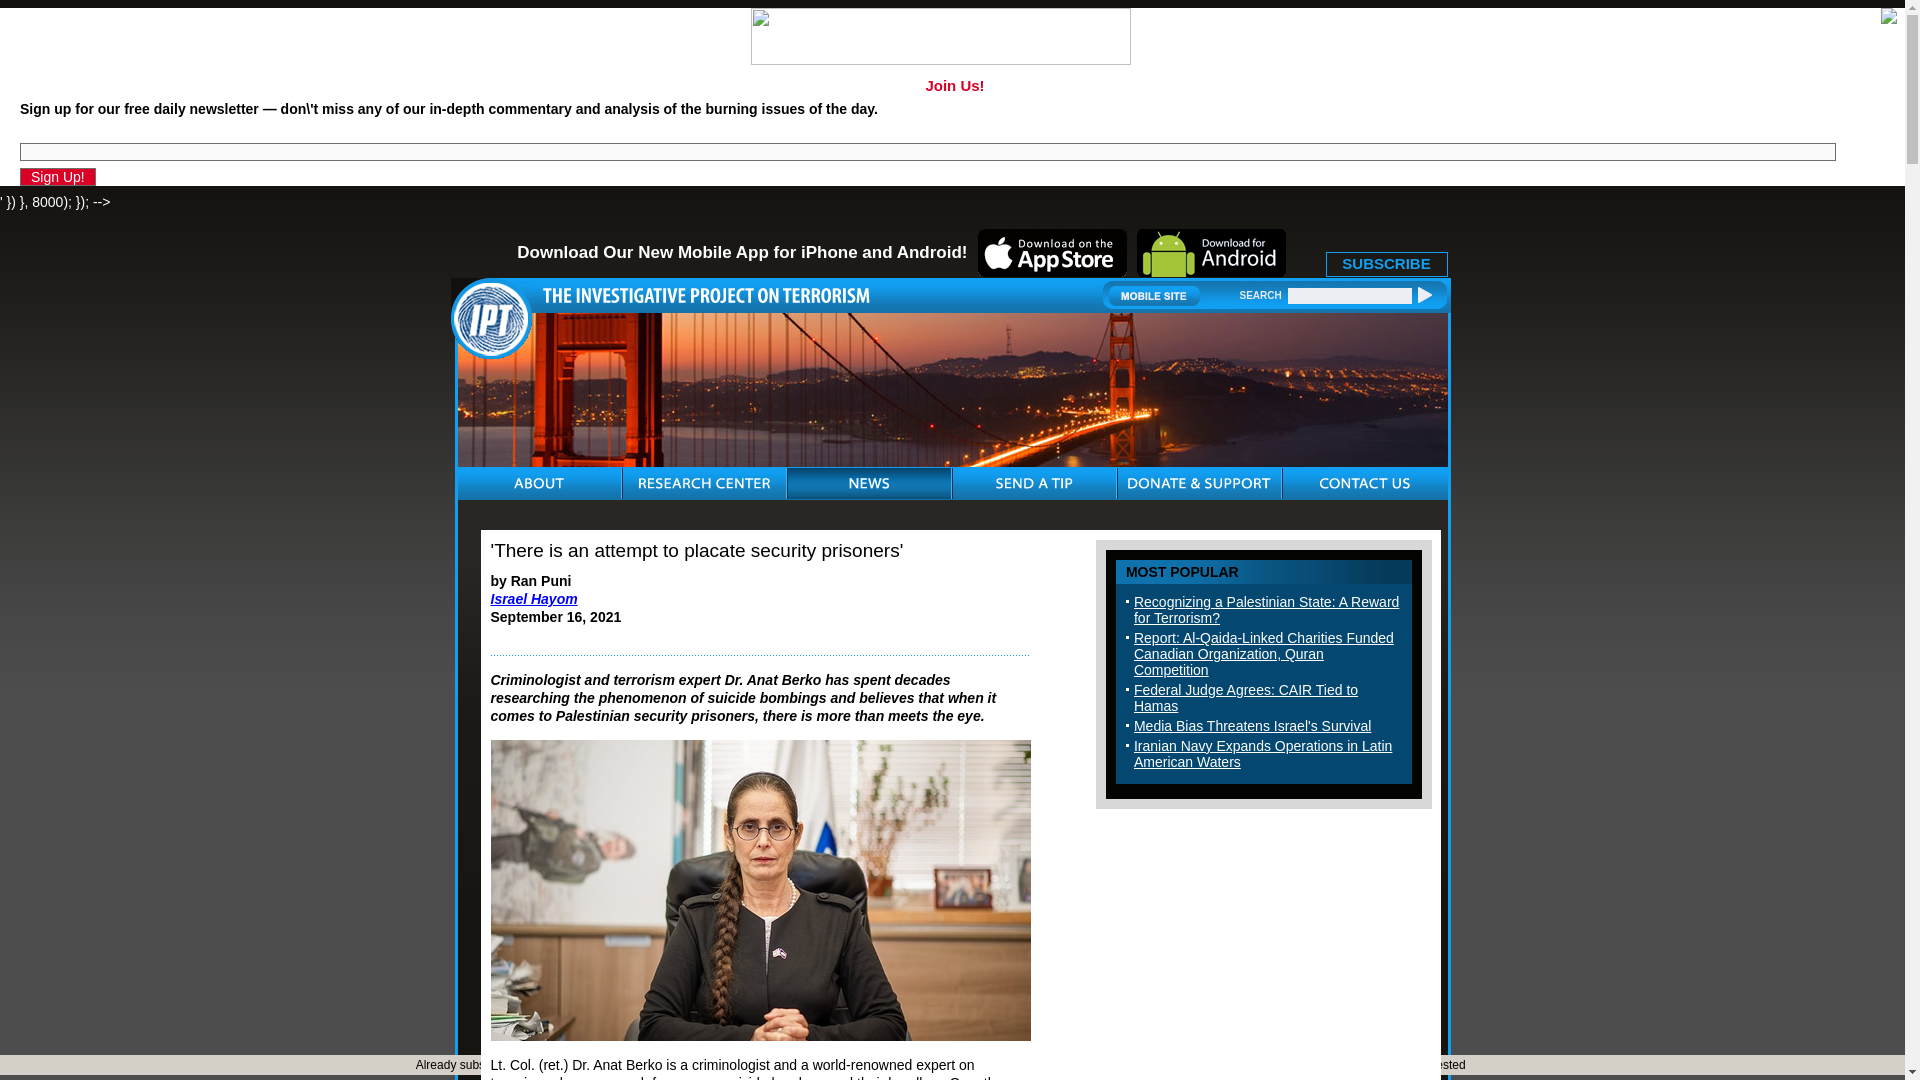 Image resolution: width=1920 pixels, height=1080 pixels. Describe the element at coordinates (539, 483) in the screenshot. I see `ABOUT` at that location.